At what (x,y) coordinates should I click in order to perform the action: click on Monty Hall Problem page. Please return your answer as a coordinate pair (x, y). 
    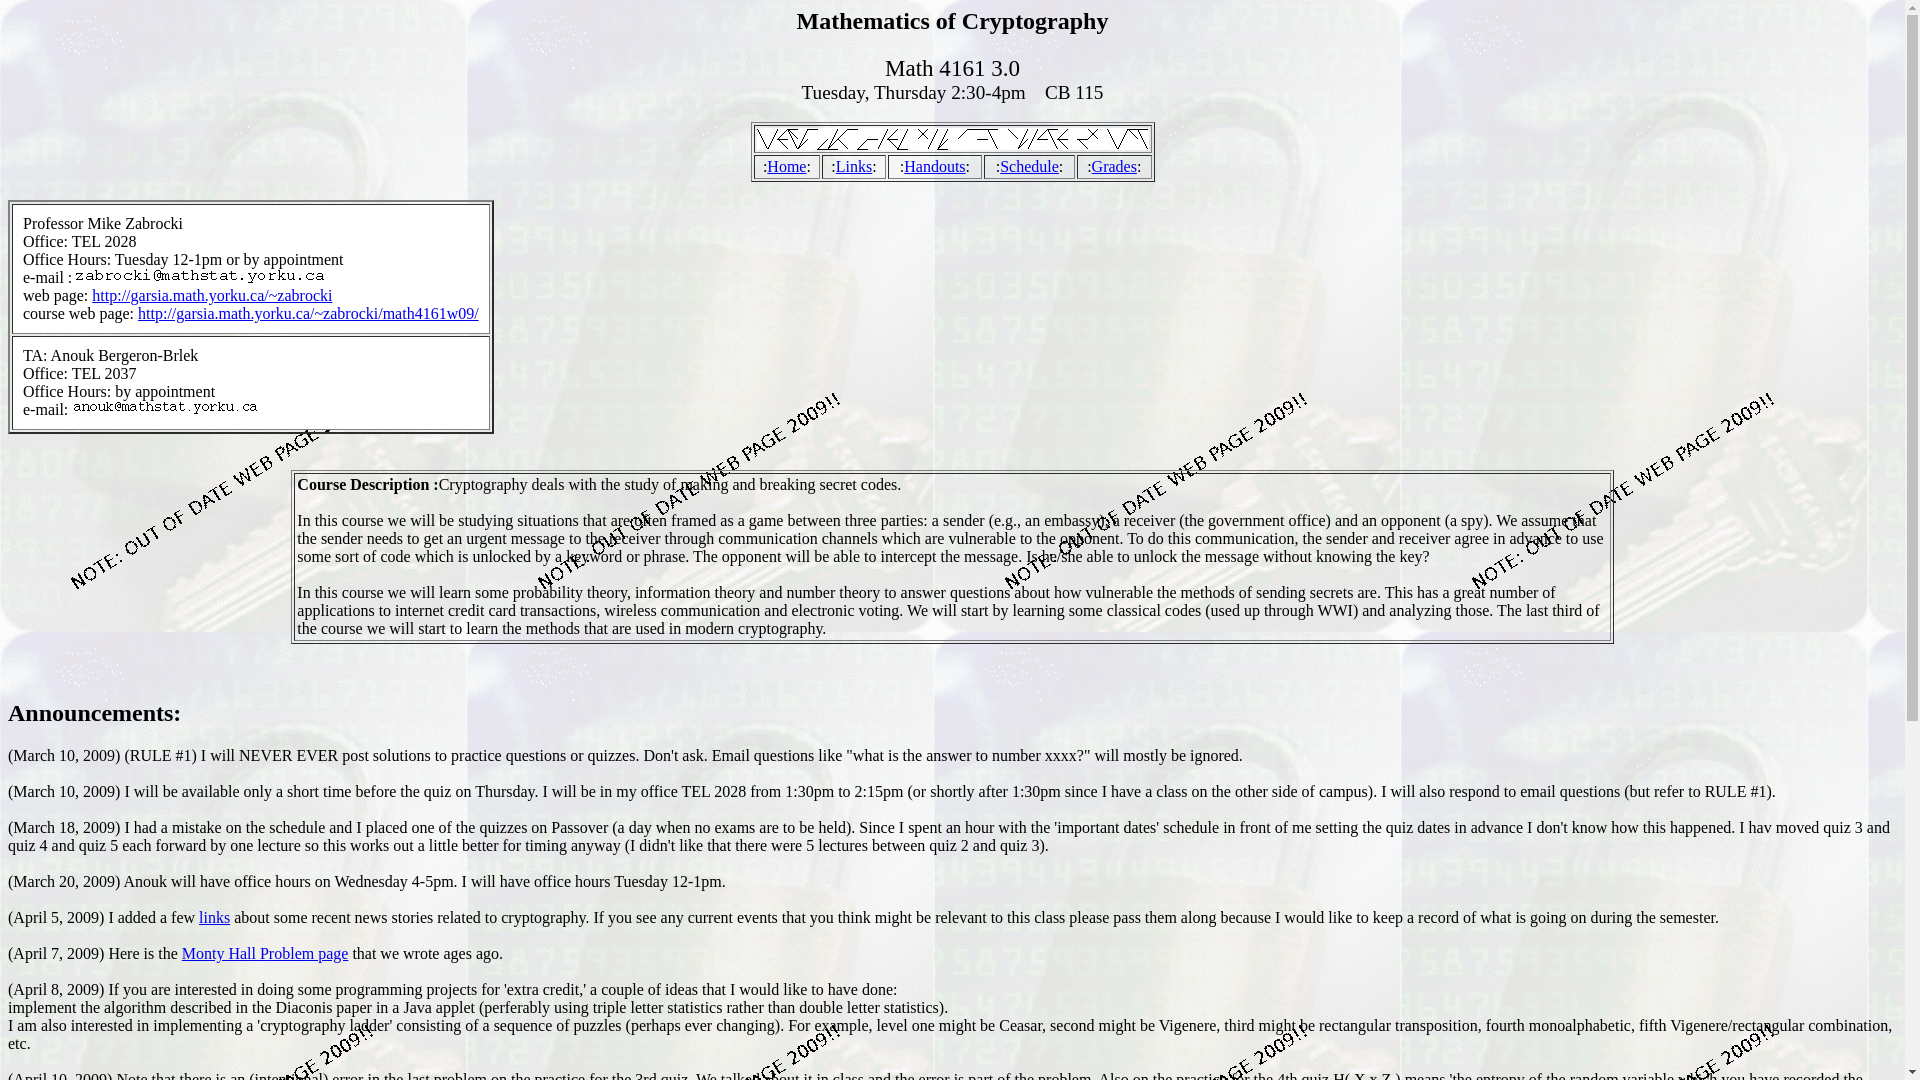
    Looking at the image, I should click on (266, 954).